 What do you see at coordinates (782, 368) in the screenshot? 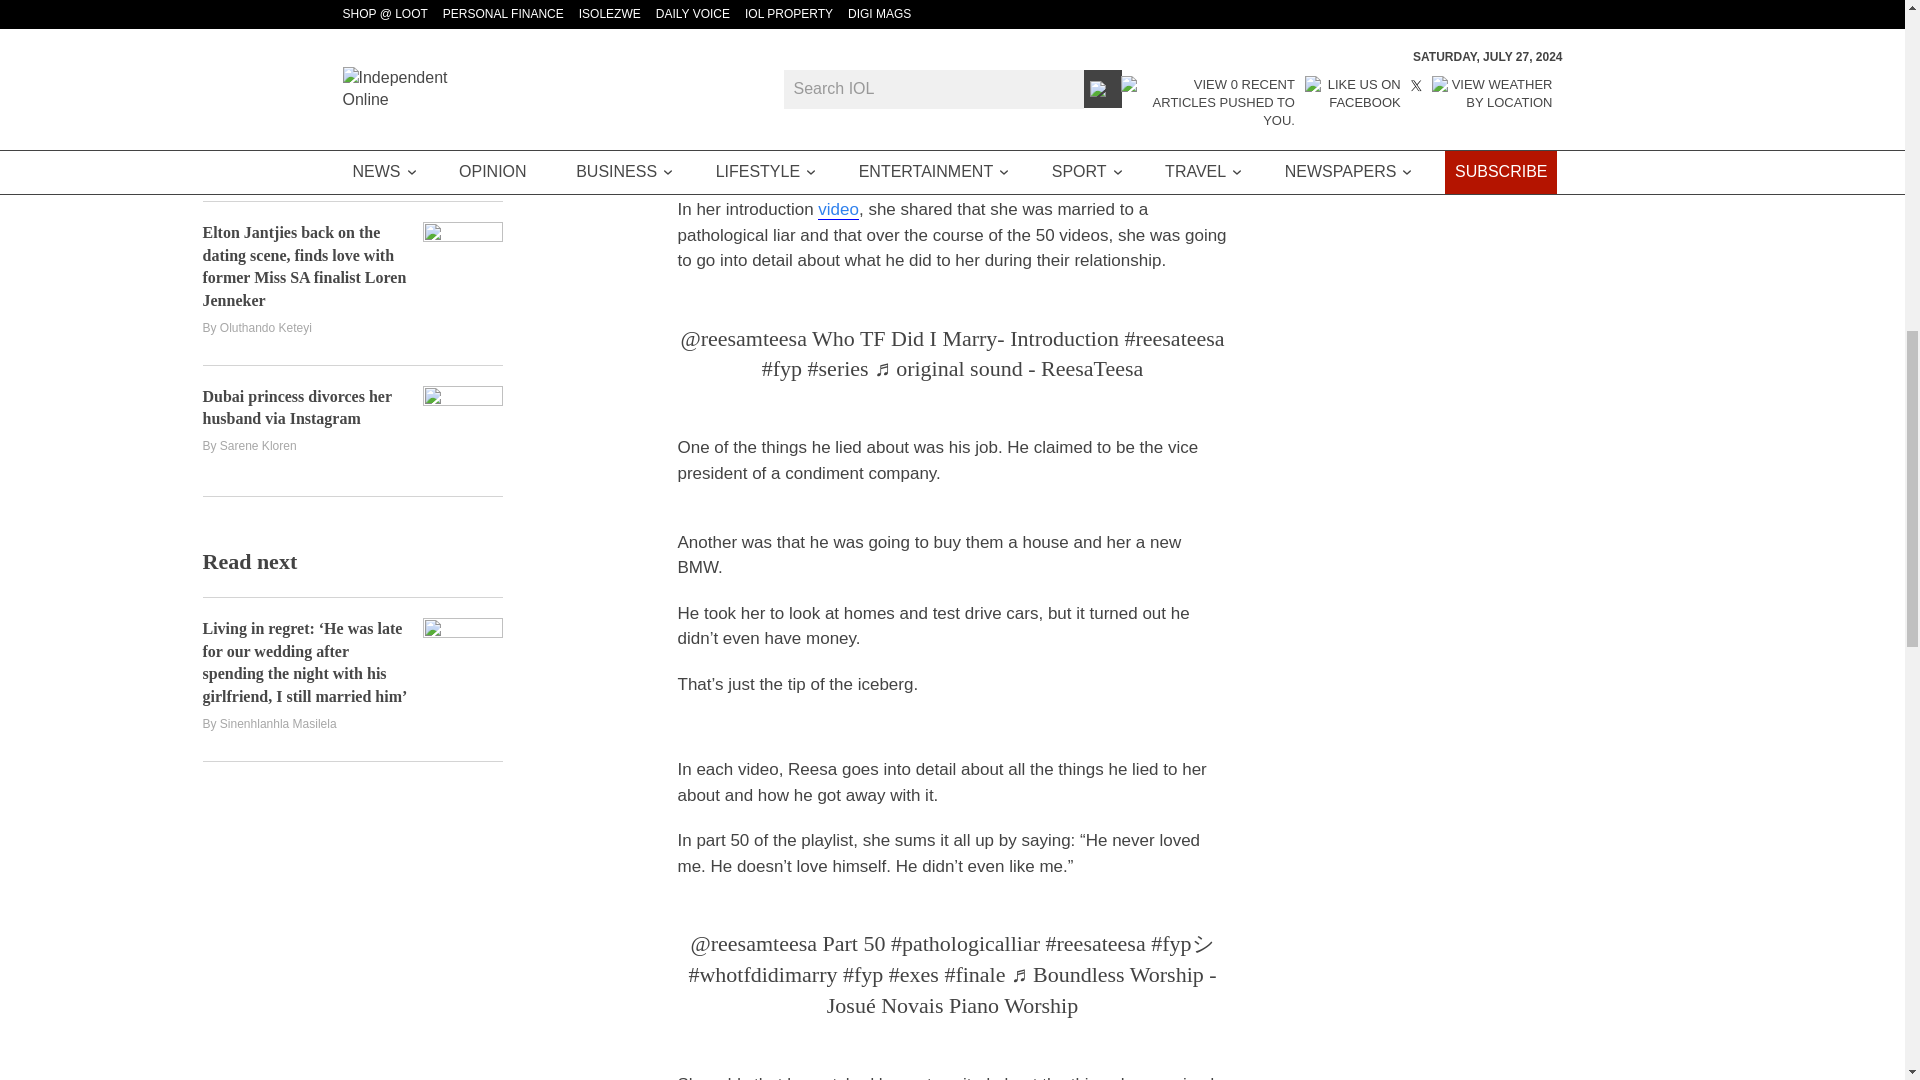
I see `fyp` at bounding box center [782, 368].